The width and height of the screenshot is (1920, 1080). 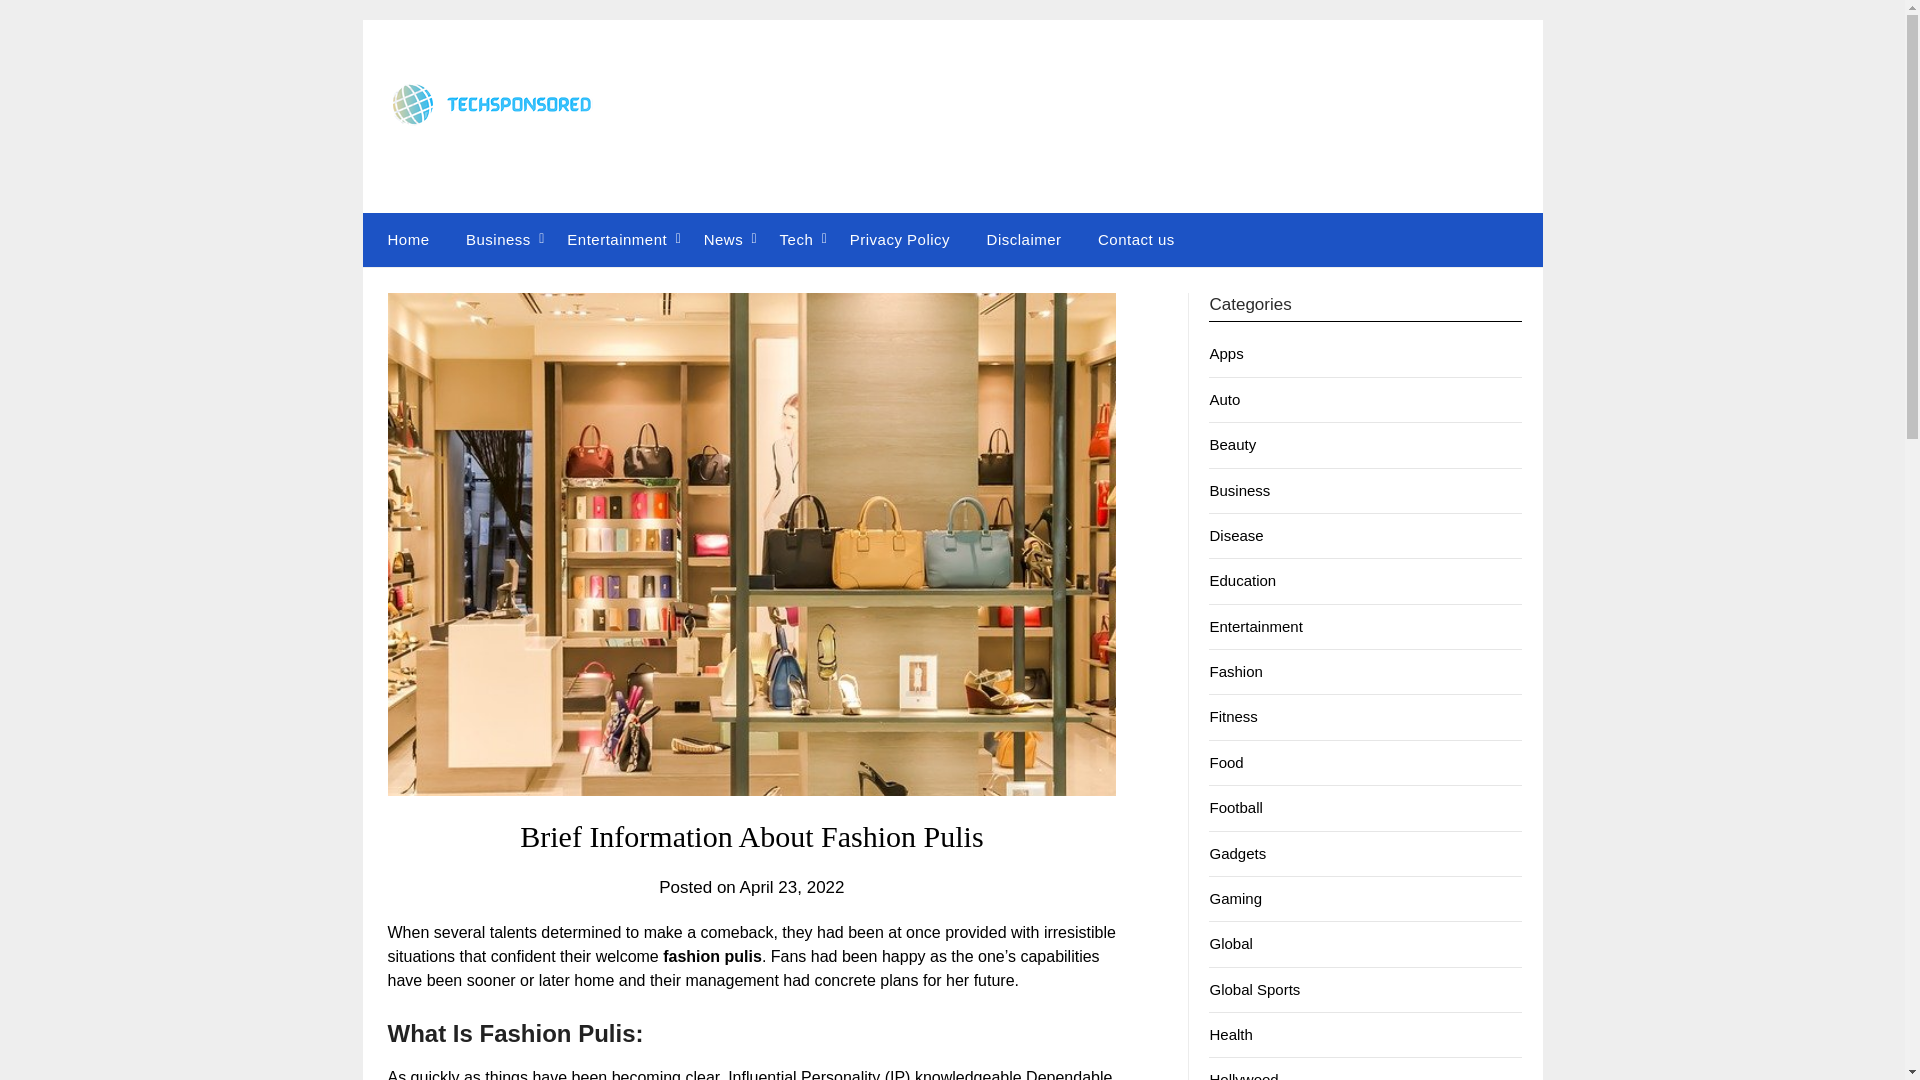 I want to click on Business, so click(x=498, y=239).